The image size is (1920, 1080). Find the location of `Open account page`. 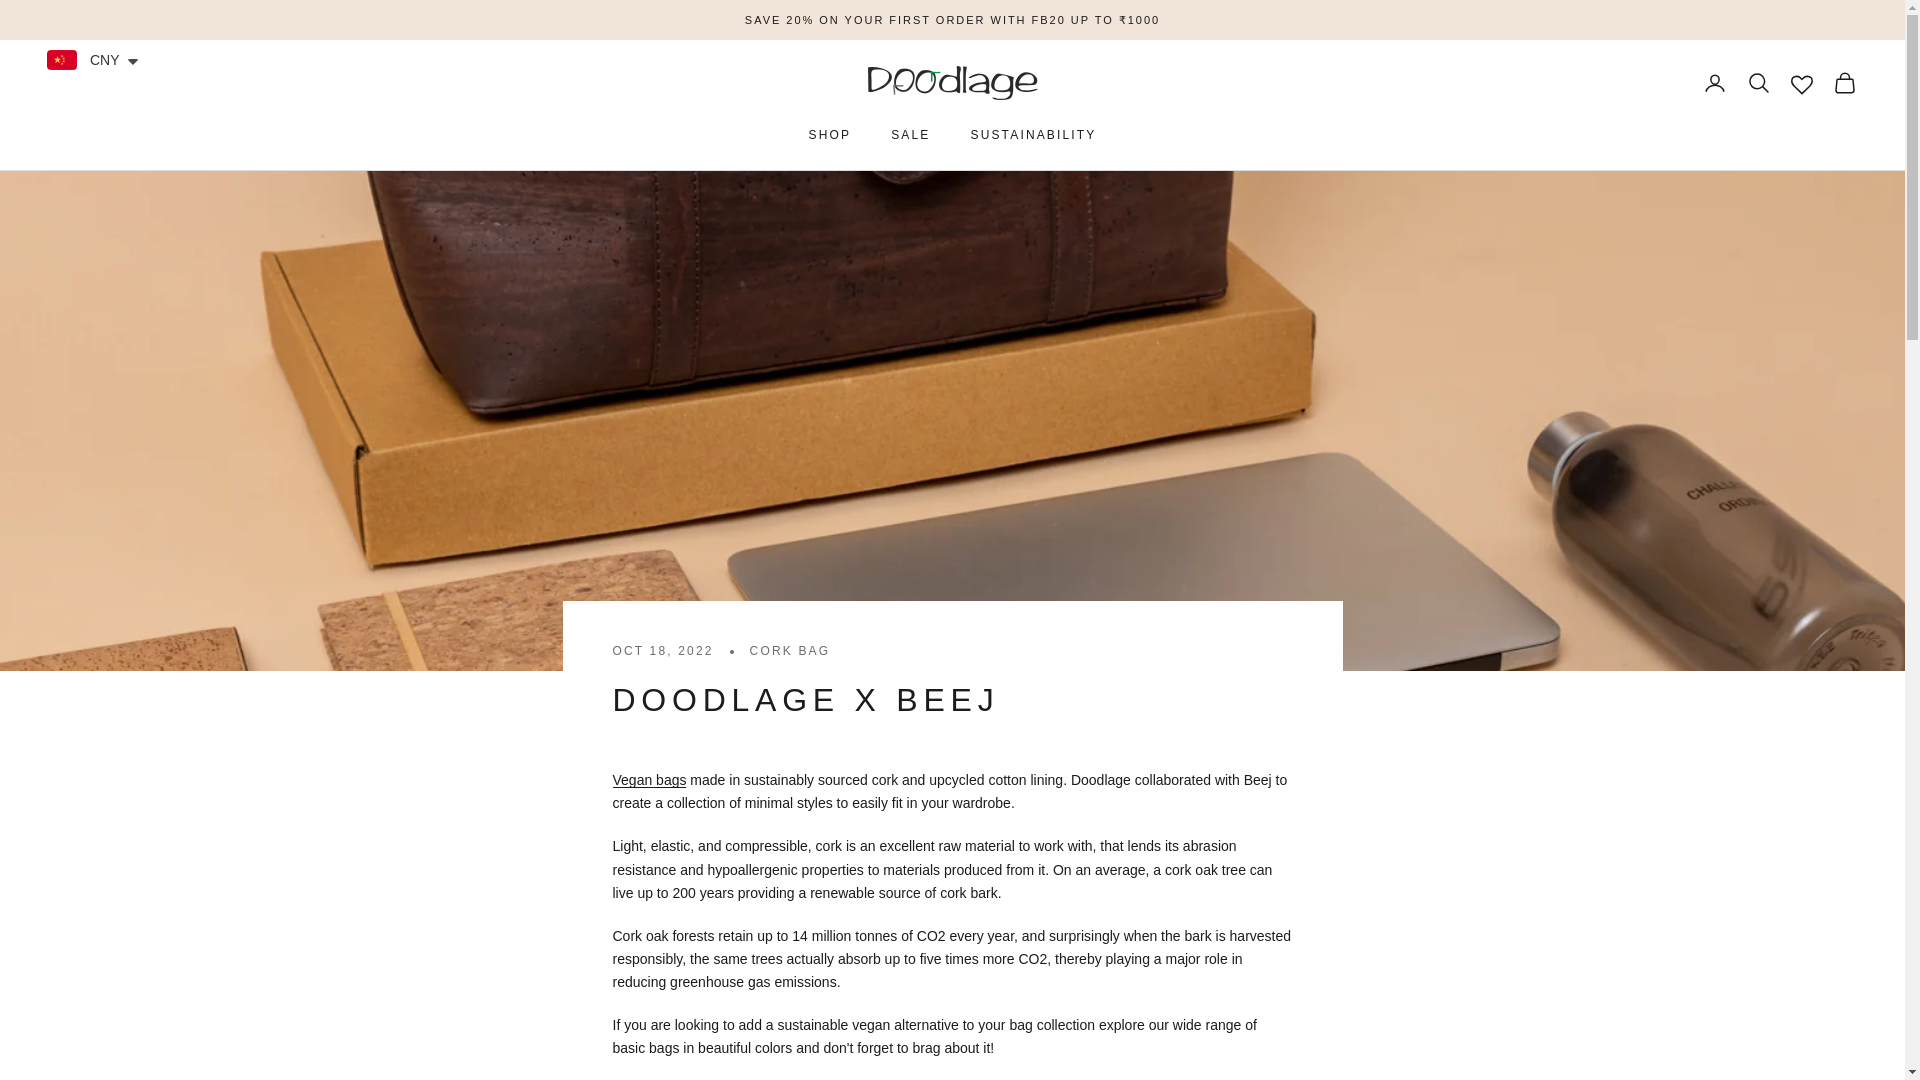

Open account page is located at coordinates (1714, 83).